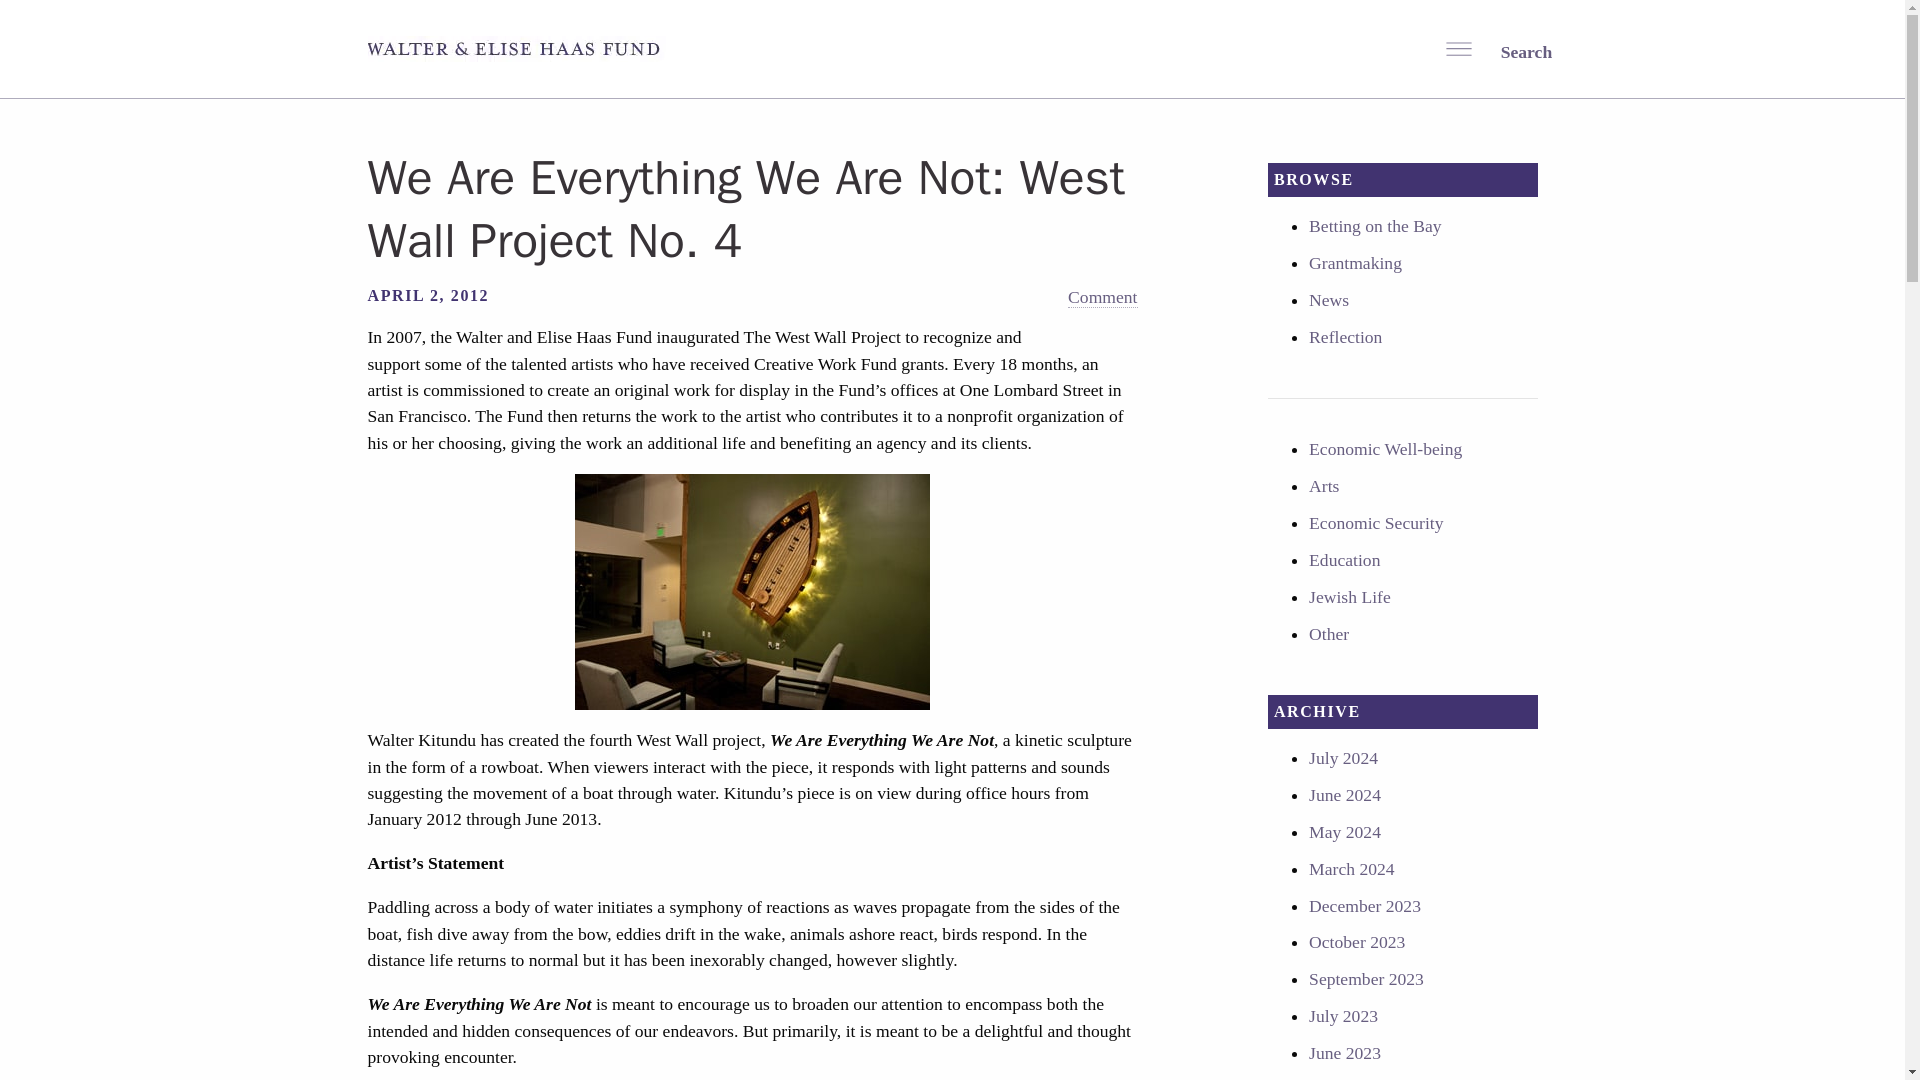 The image size is (1920, 1080). I want to click on Search, so click(1512, 50).